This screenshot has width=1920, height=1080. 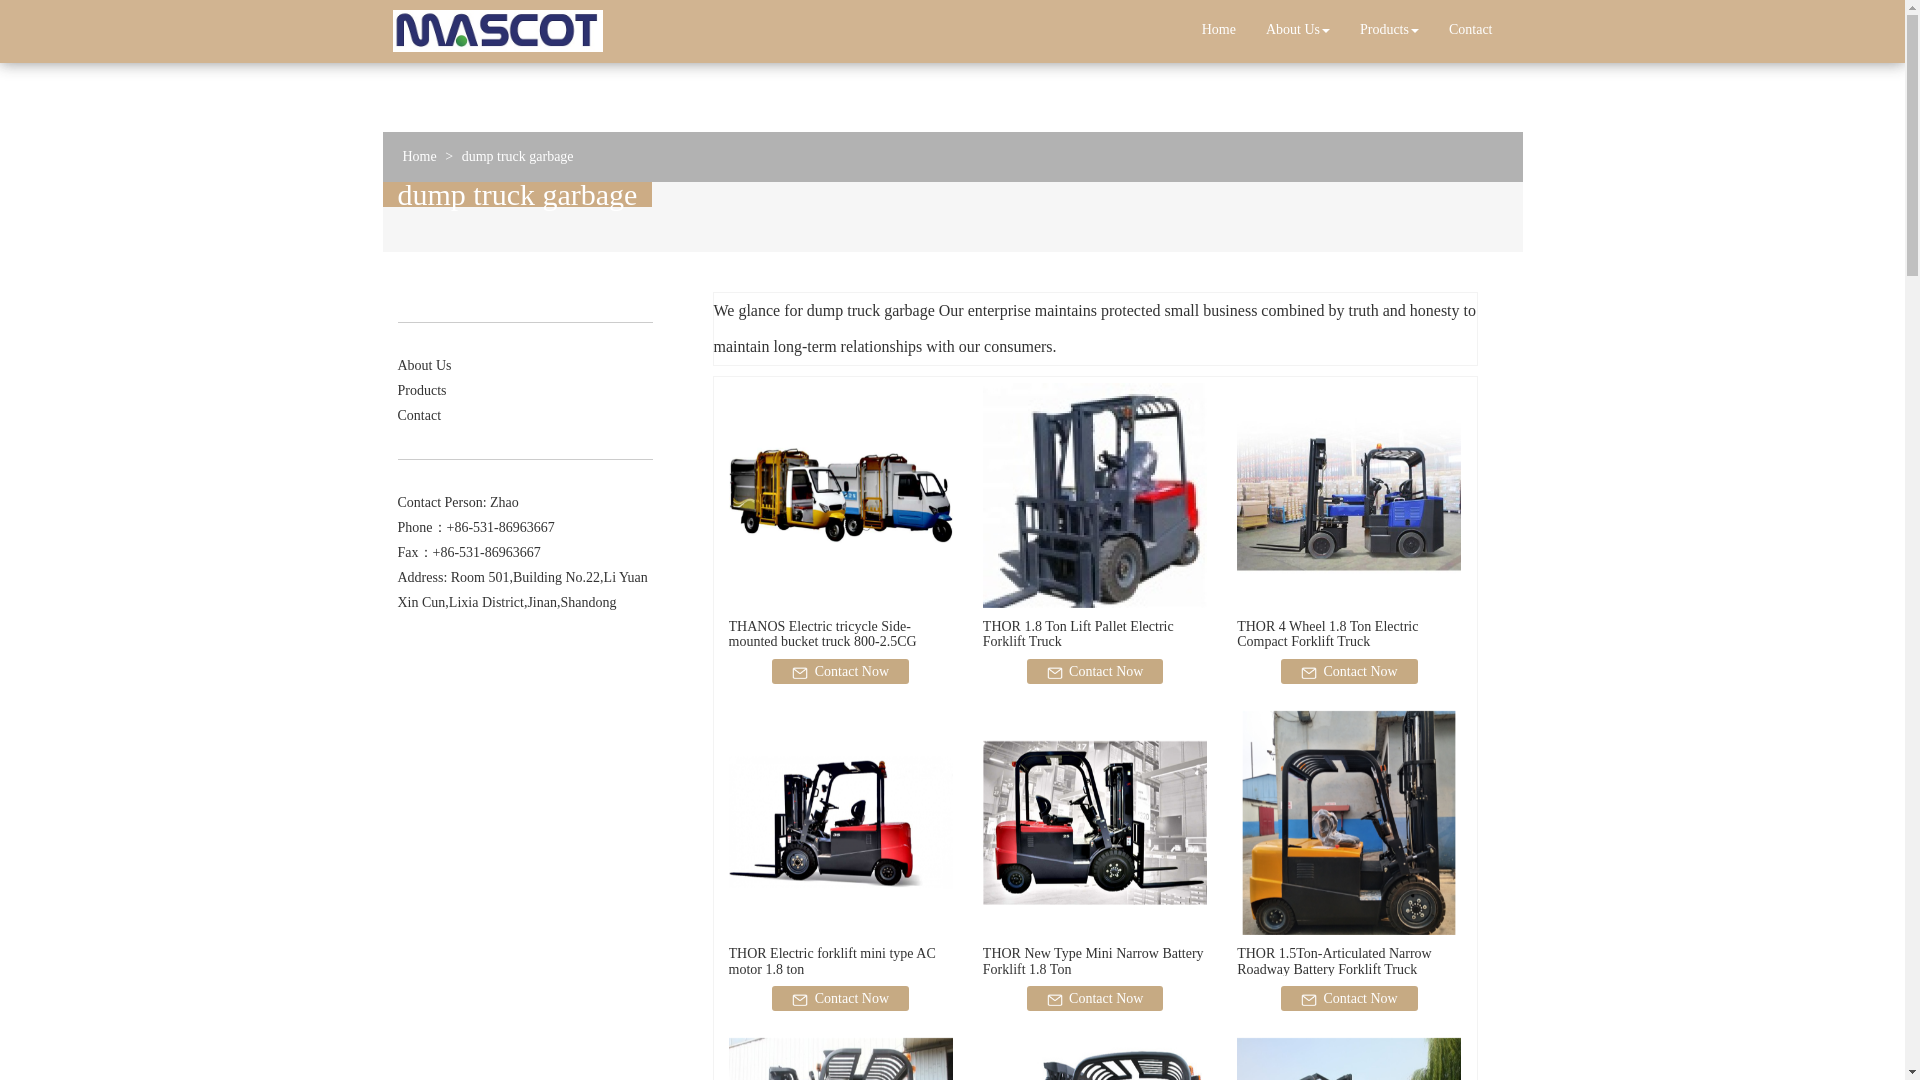 What do you see at coordinates (1298, 30) in the screenshot?
I see `About Us` at bounding box center [1298, 30].